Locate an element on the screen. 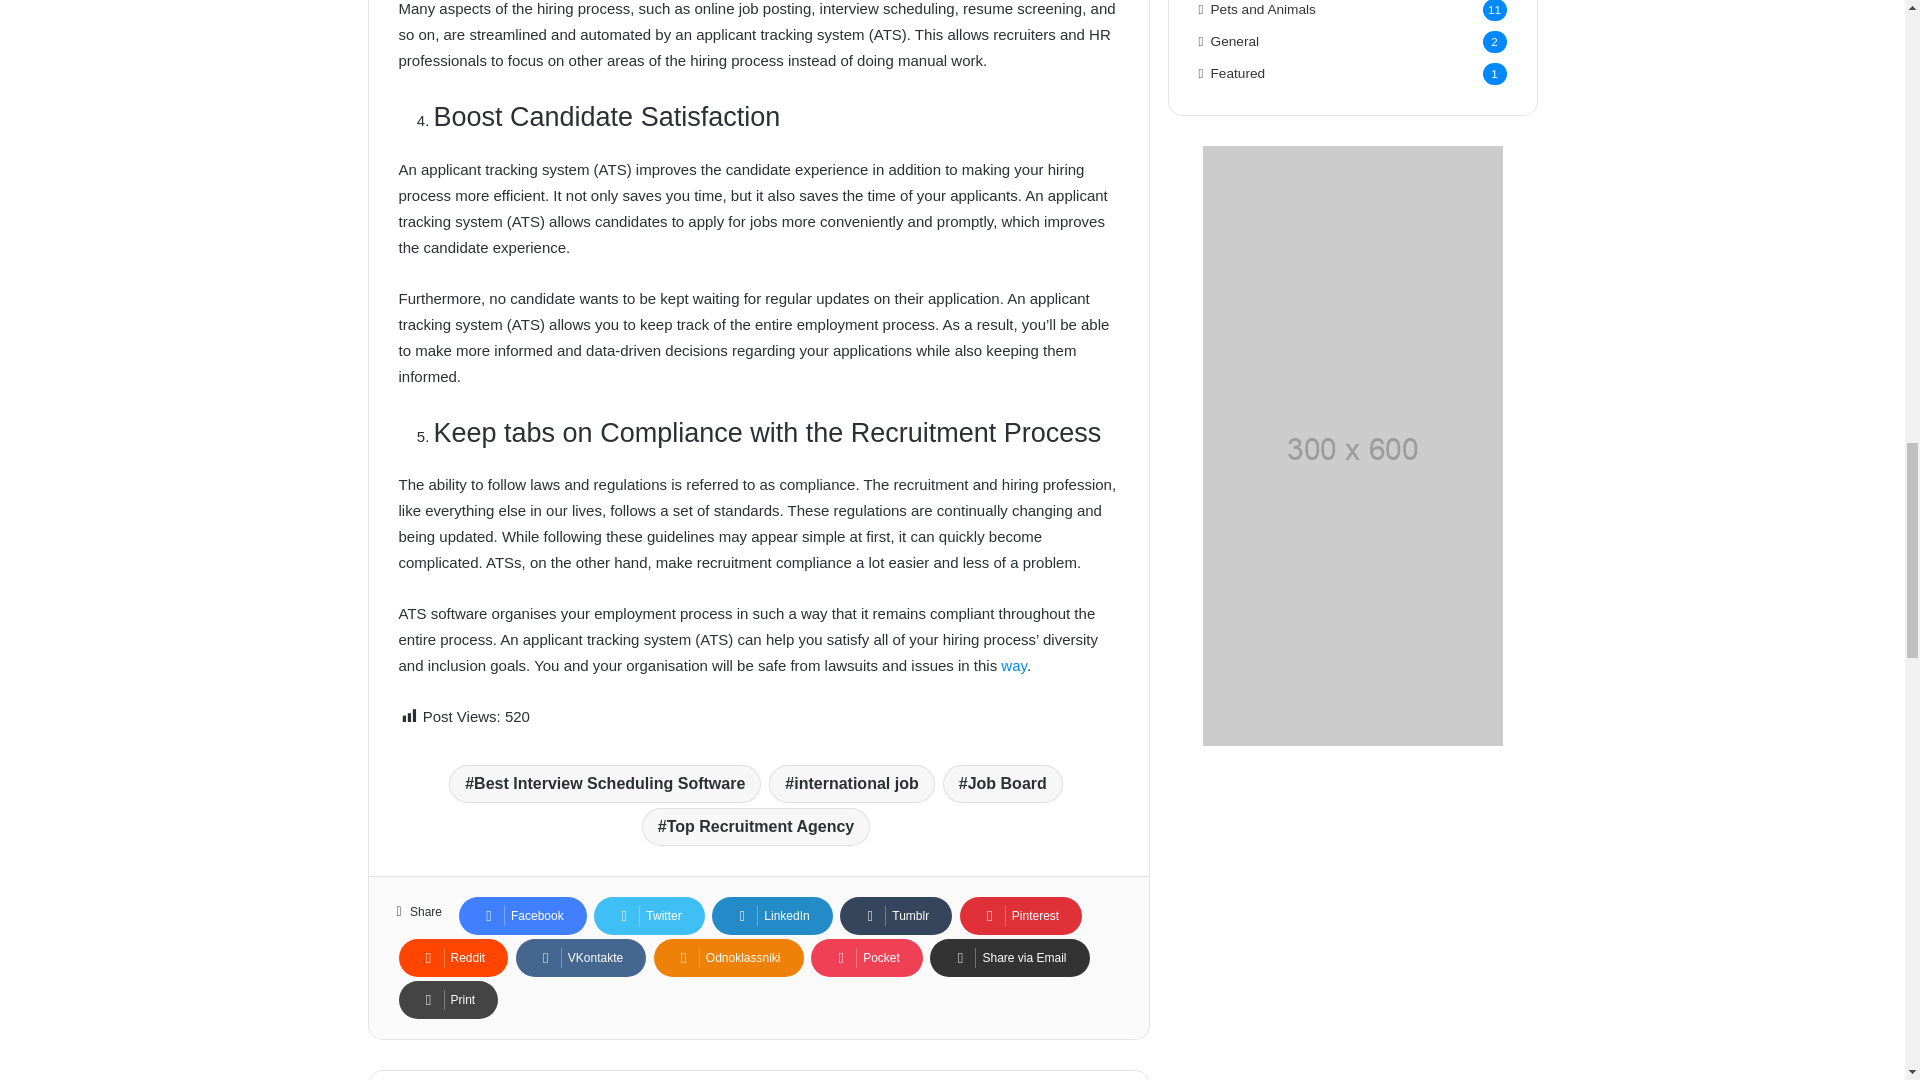  Reddit is located at coordinates (452, 958).